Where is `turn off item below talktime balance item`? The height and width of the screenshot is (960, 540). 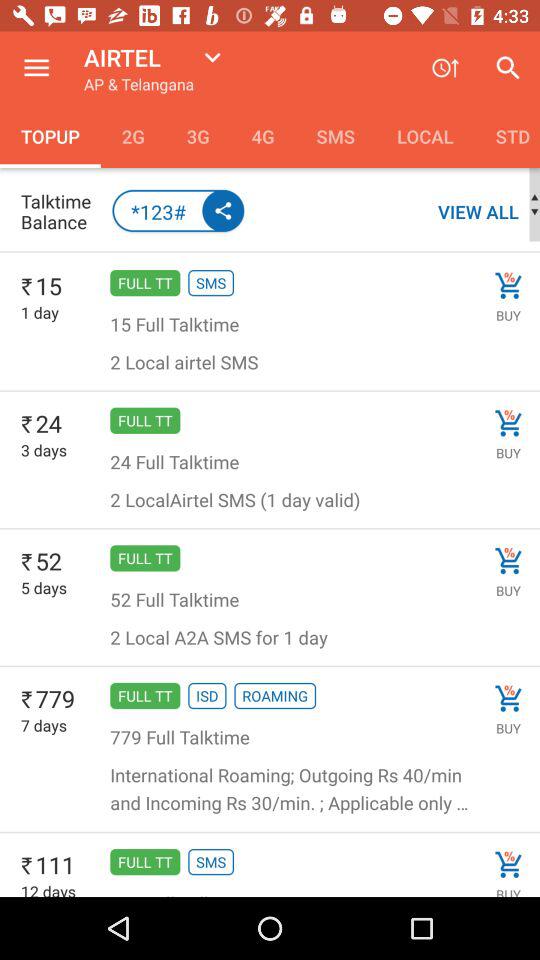
turn off item below talktime balance item is located at coordinates (270, 252).